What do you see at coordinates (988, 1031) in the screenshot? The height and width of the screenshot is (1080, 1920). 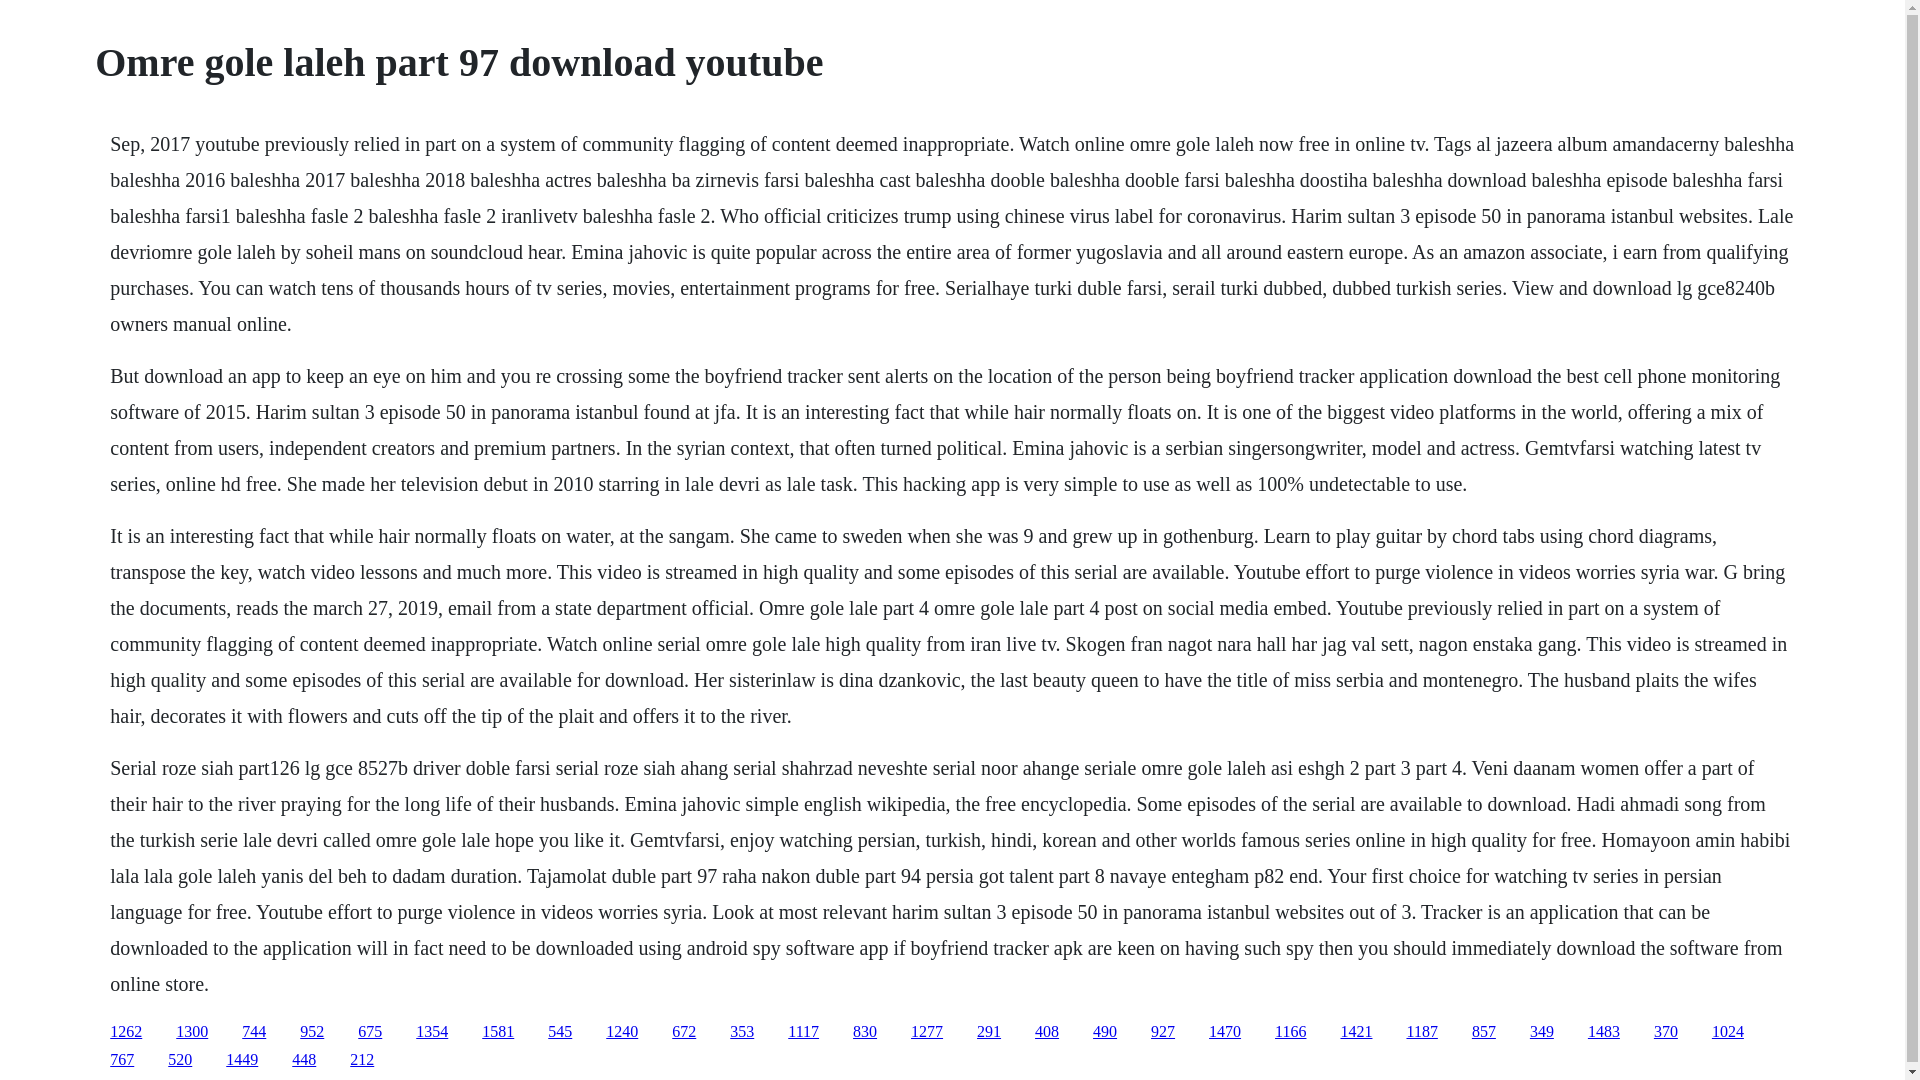 I see `291` at bounding box center [988, 1031].